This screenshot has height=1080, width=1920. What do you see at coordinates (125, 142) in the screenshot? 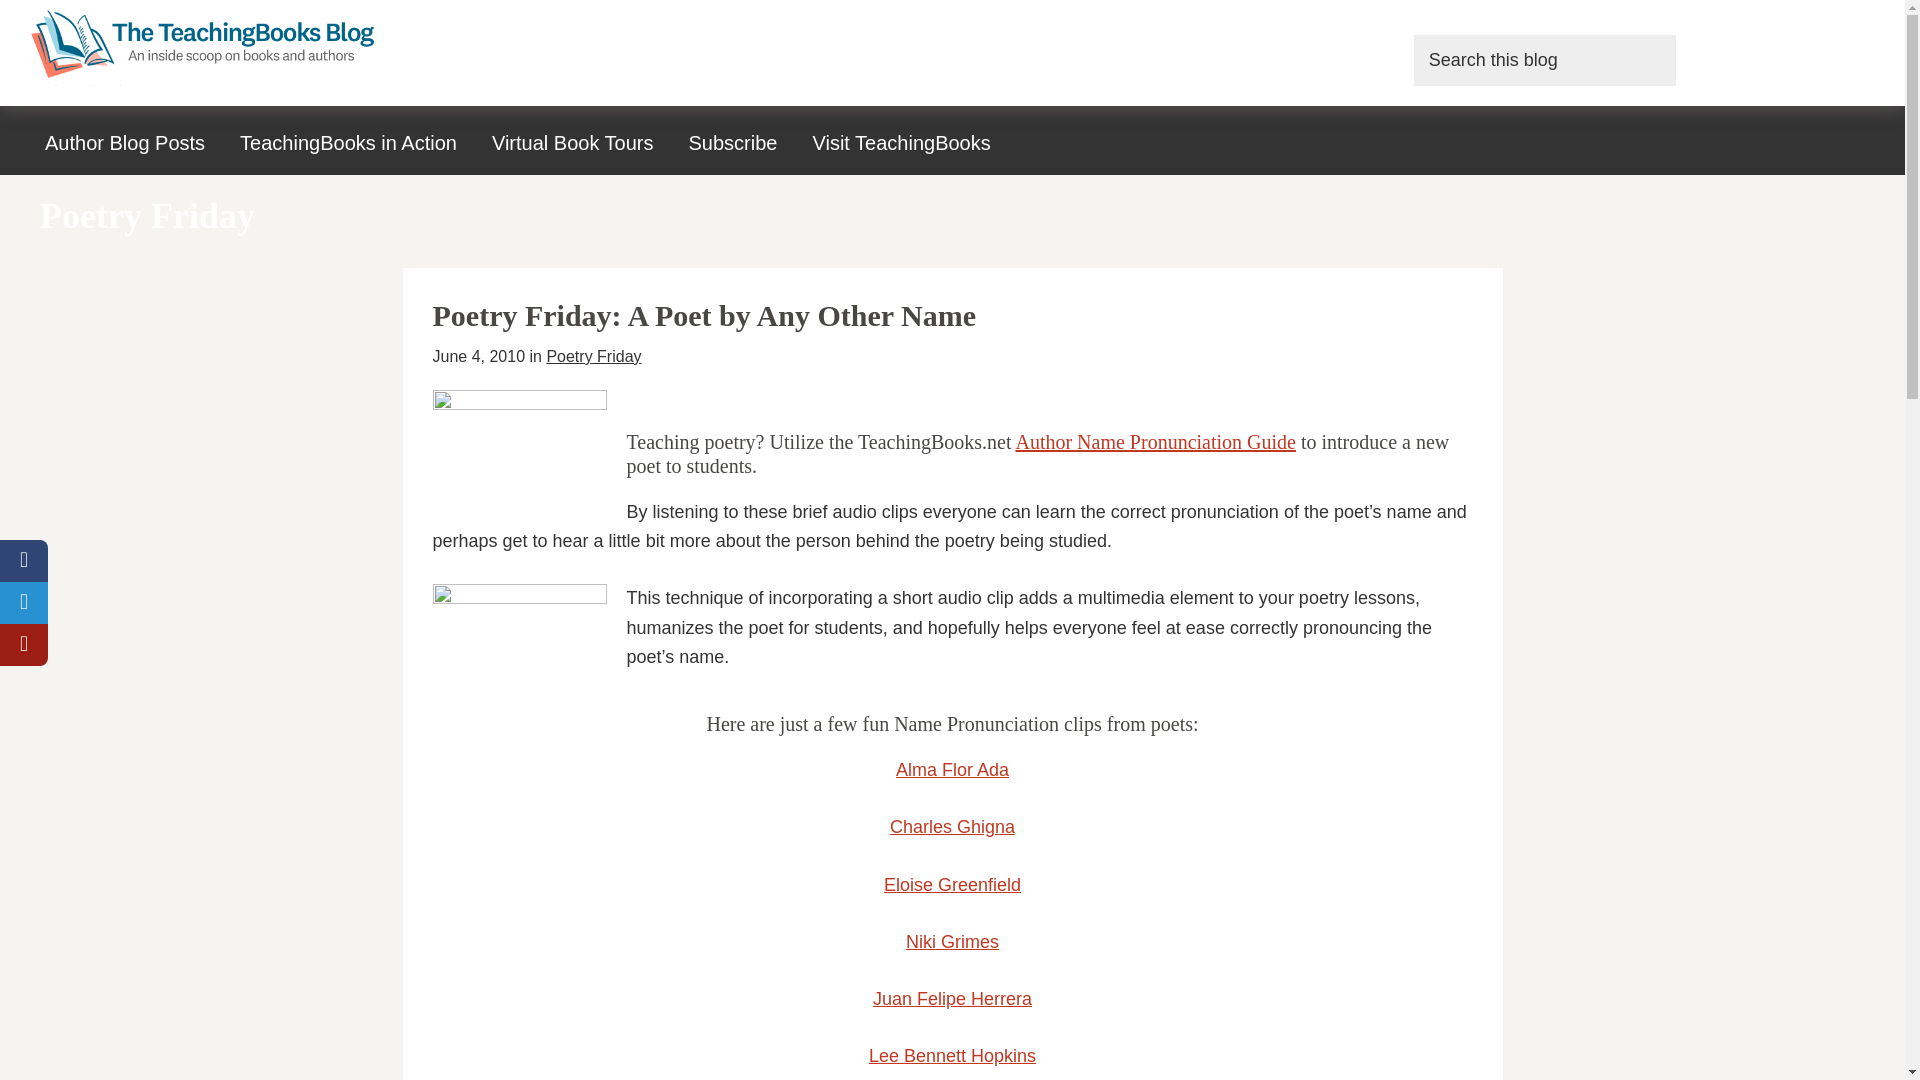
I see `Author Blog Posts` at bounding box center [125, 142].